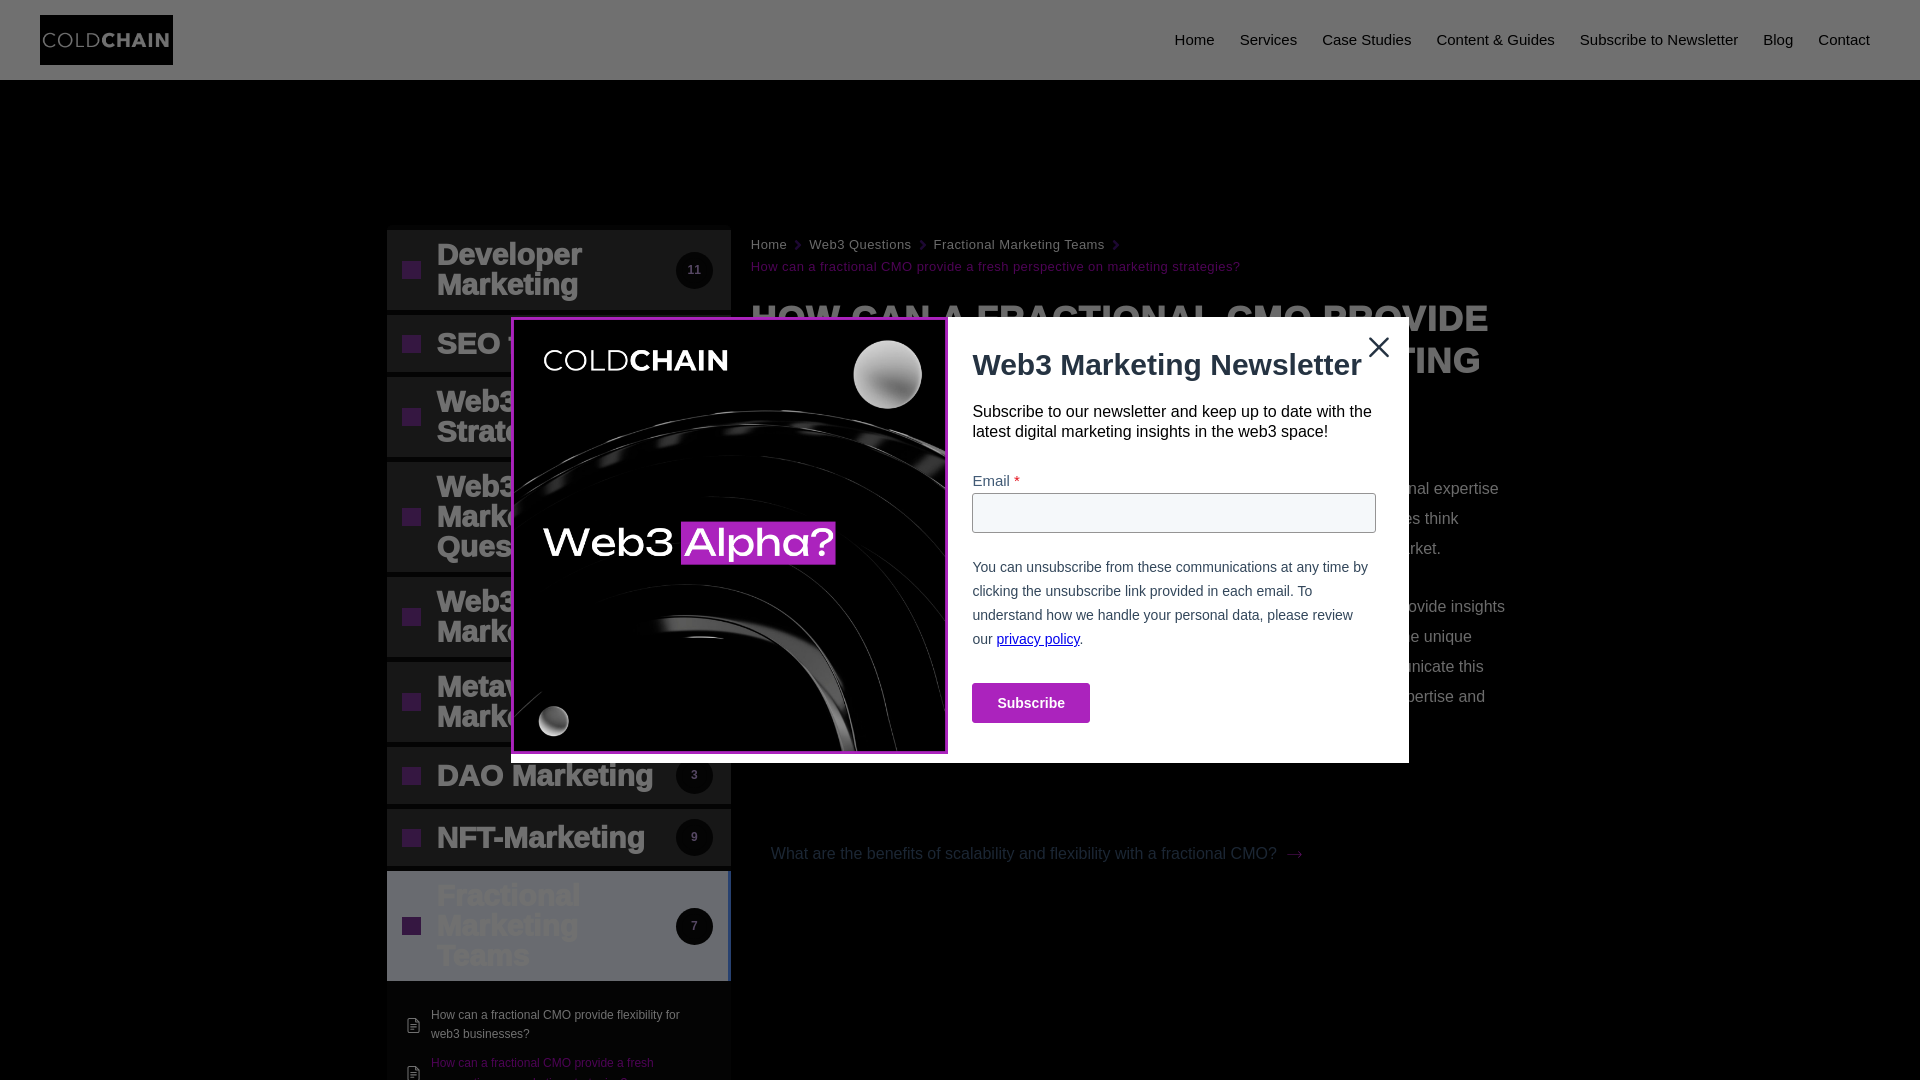  Describe the element at coordinates (1844, 38) in the screenshot. I see `Contact` at that location.